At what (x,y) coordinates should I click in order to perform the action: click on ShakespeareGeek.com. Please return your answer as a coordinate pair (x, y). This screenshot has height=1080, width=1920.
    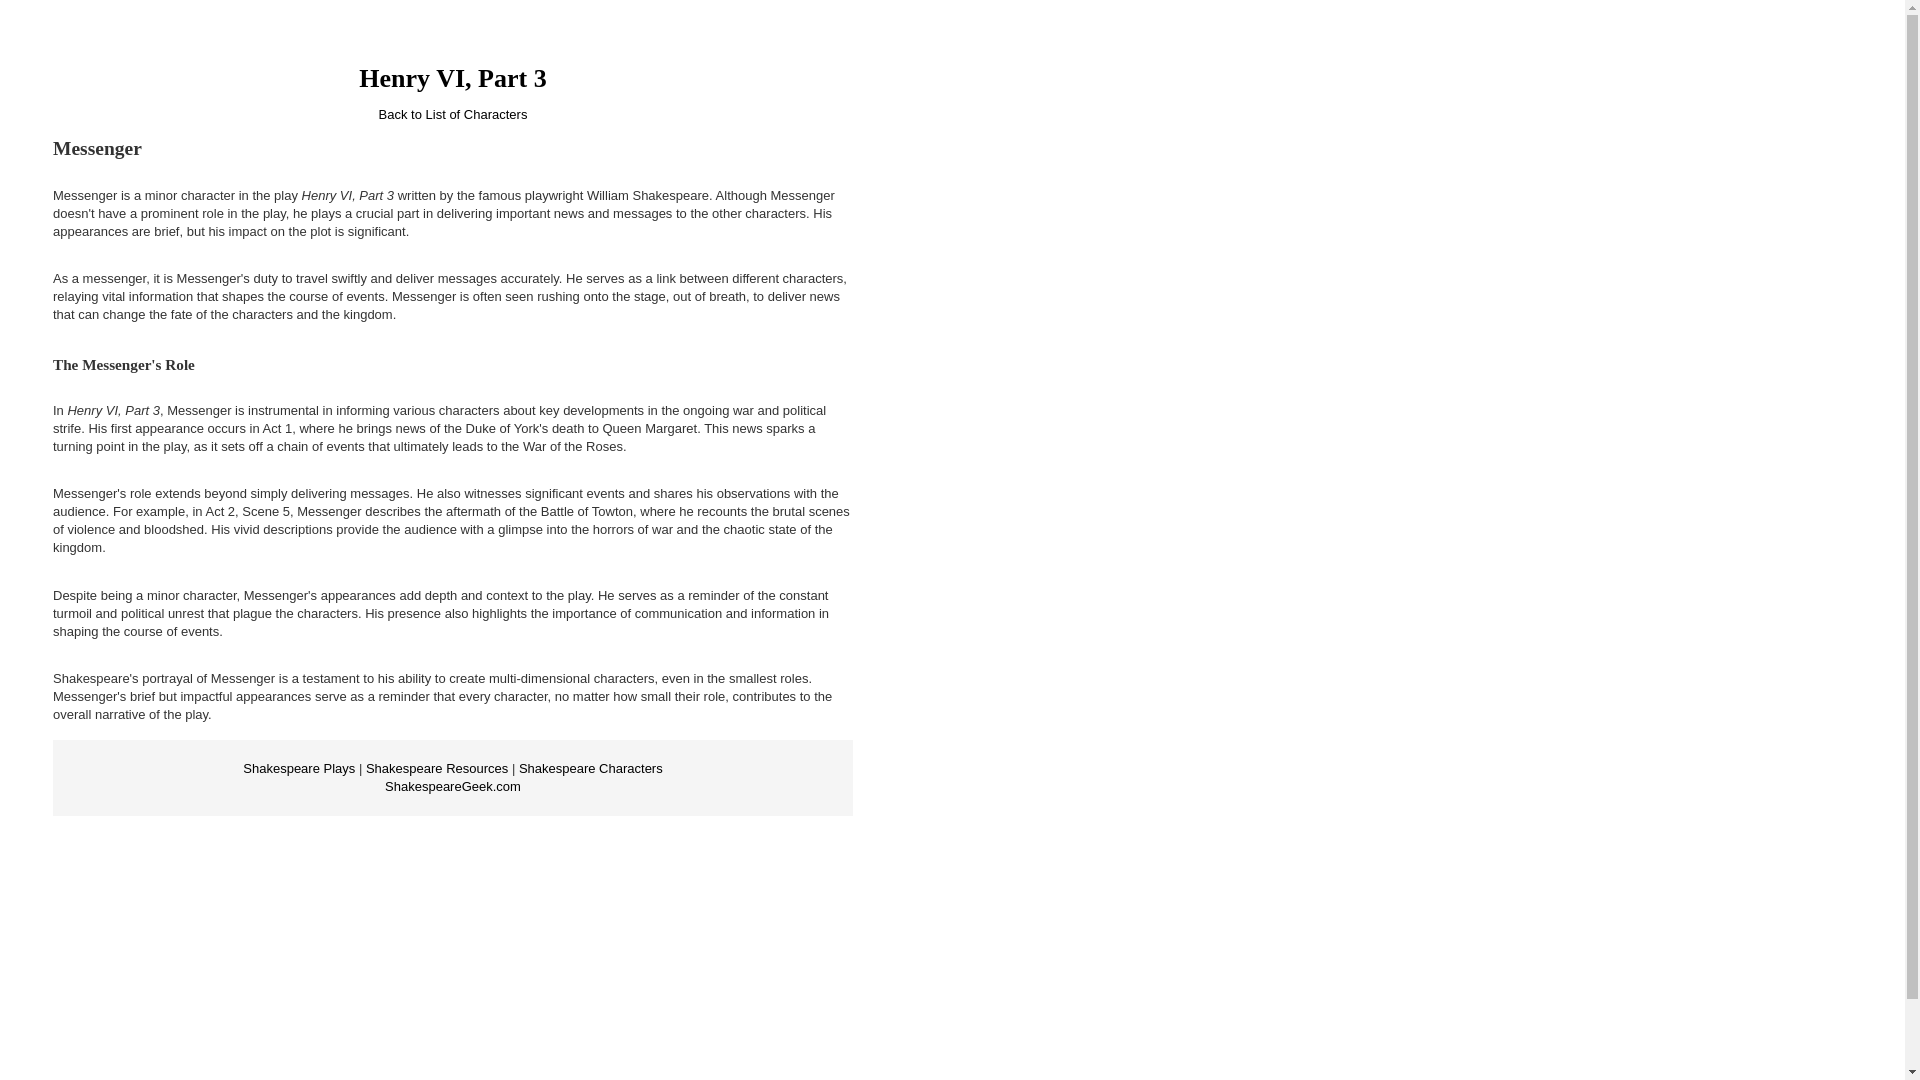
    Looking at the image, I should click on (452, 786).